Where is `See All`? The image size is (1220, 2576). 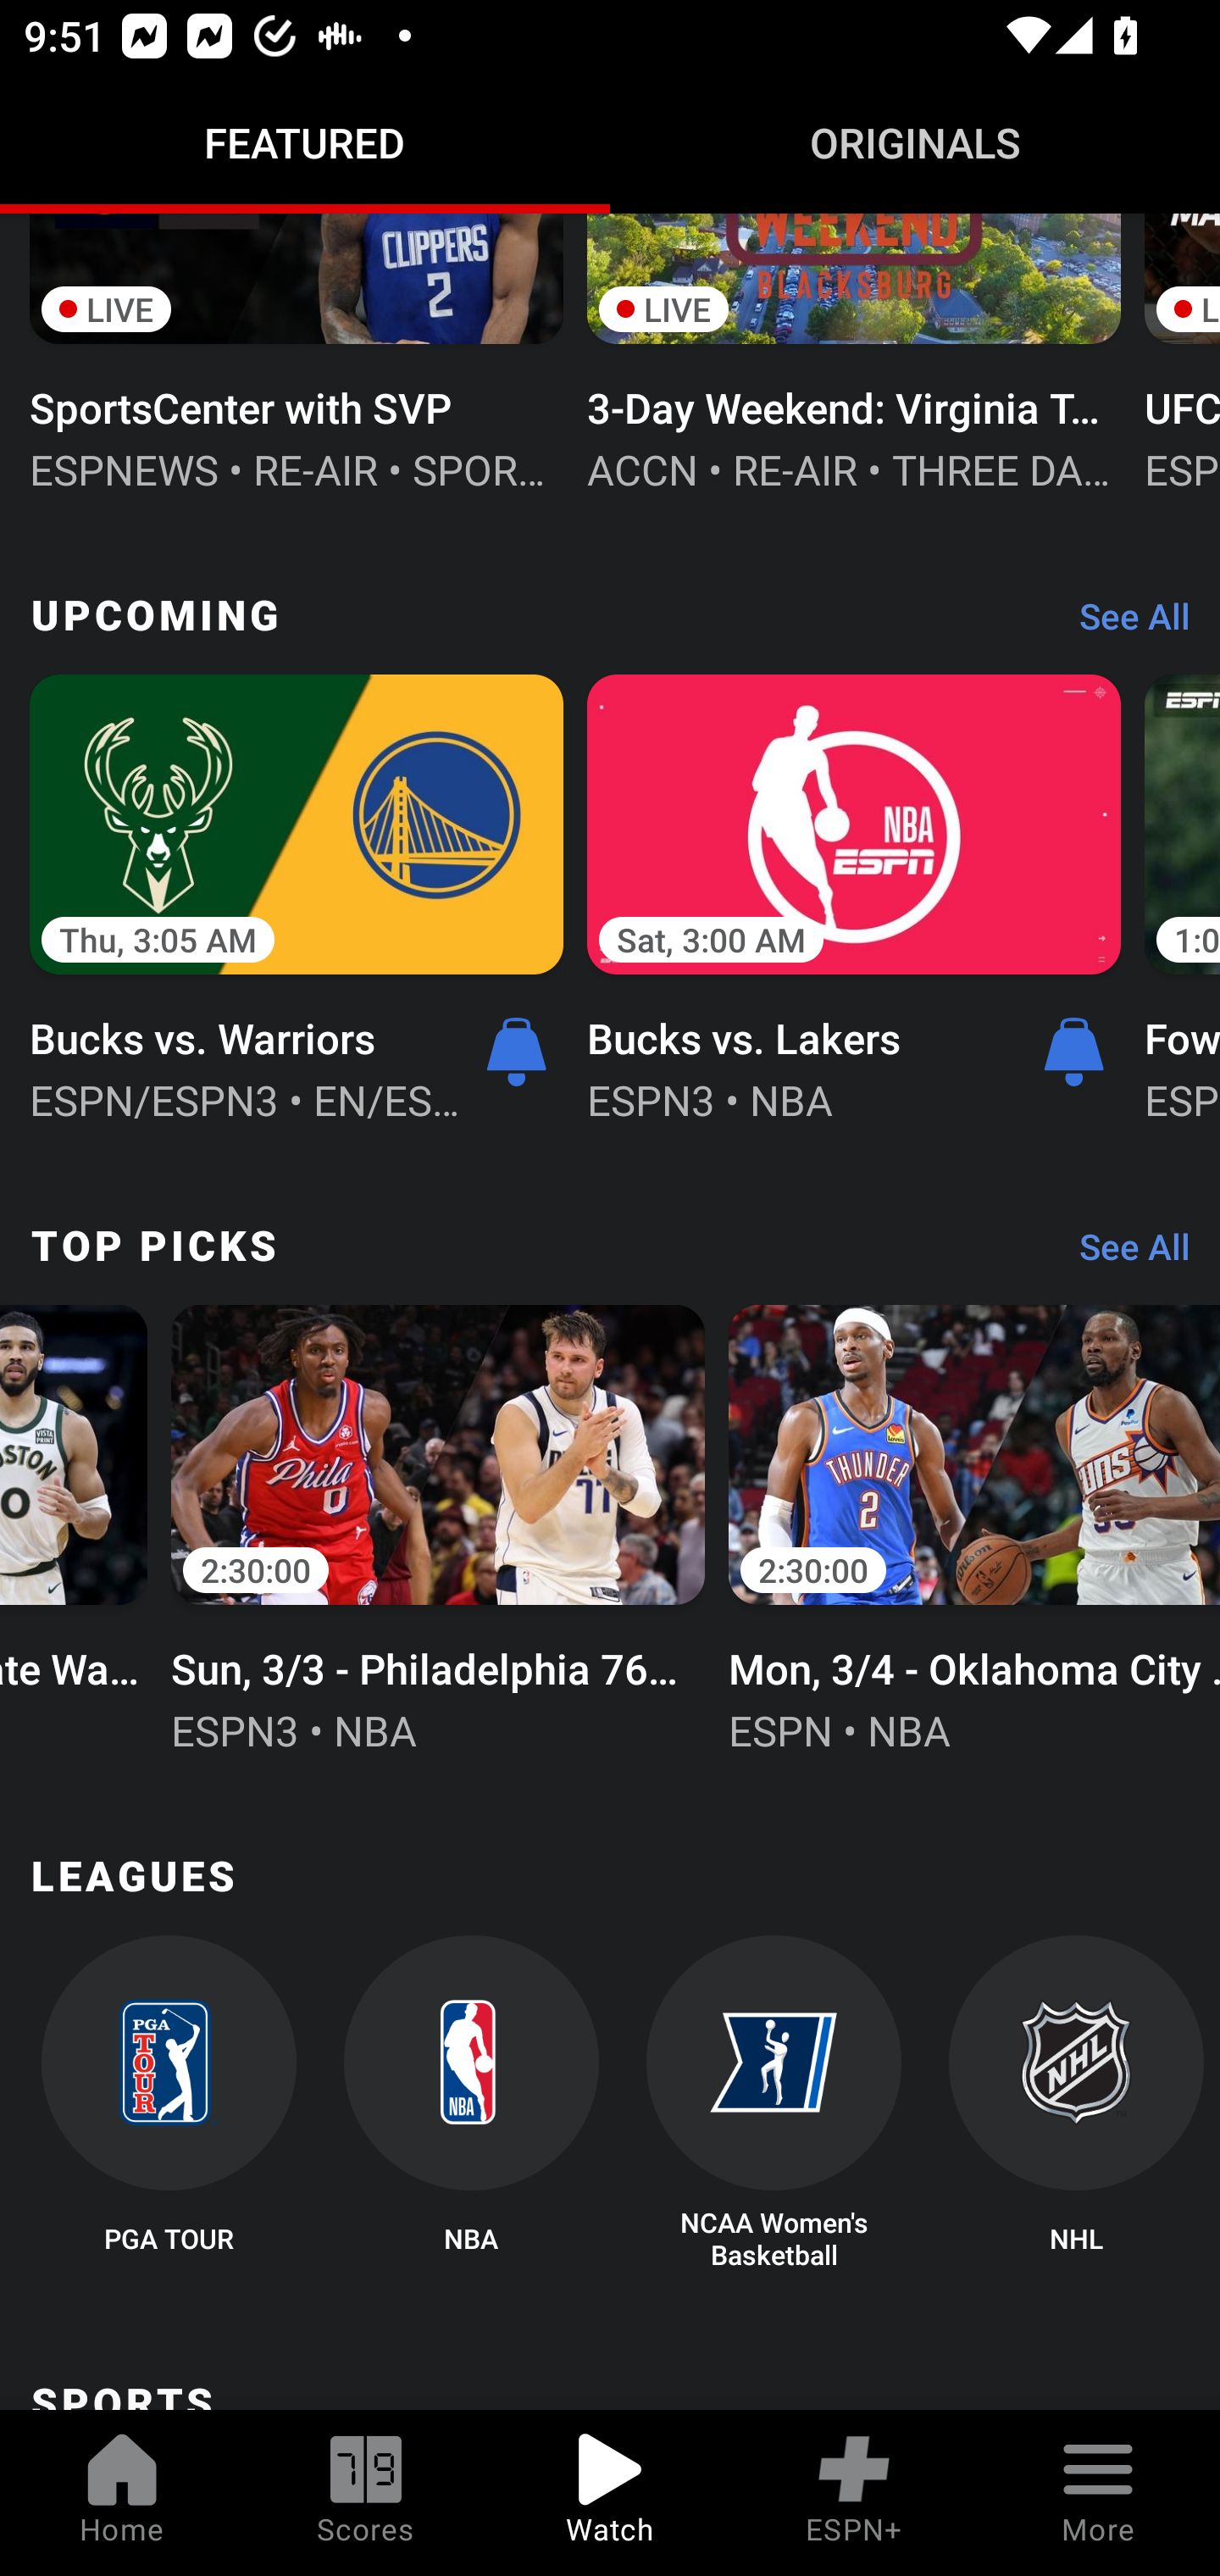 See All is located at coordinates (1123, 625).